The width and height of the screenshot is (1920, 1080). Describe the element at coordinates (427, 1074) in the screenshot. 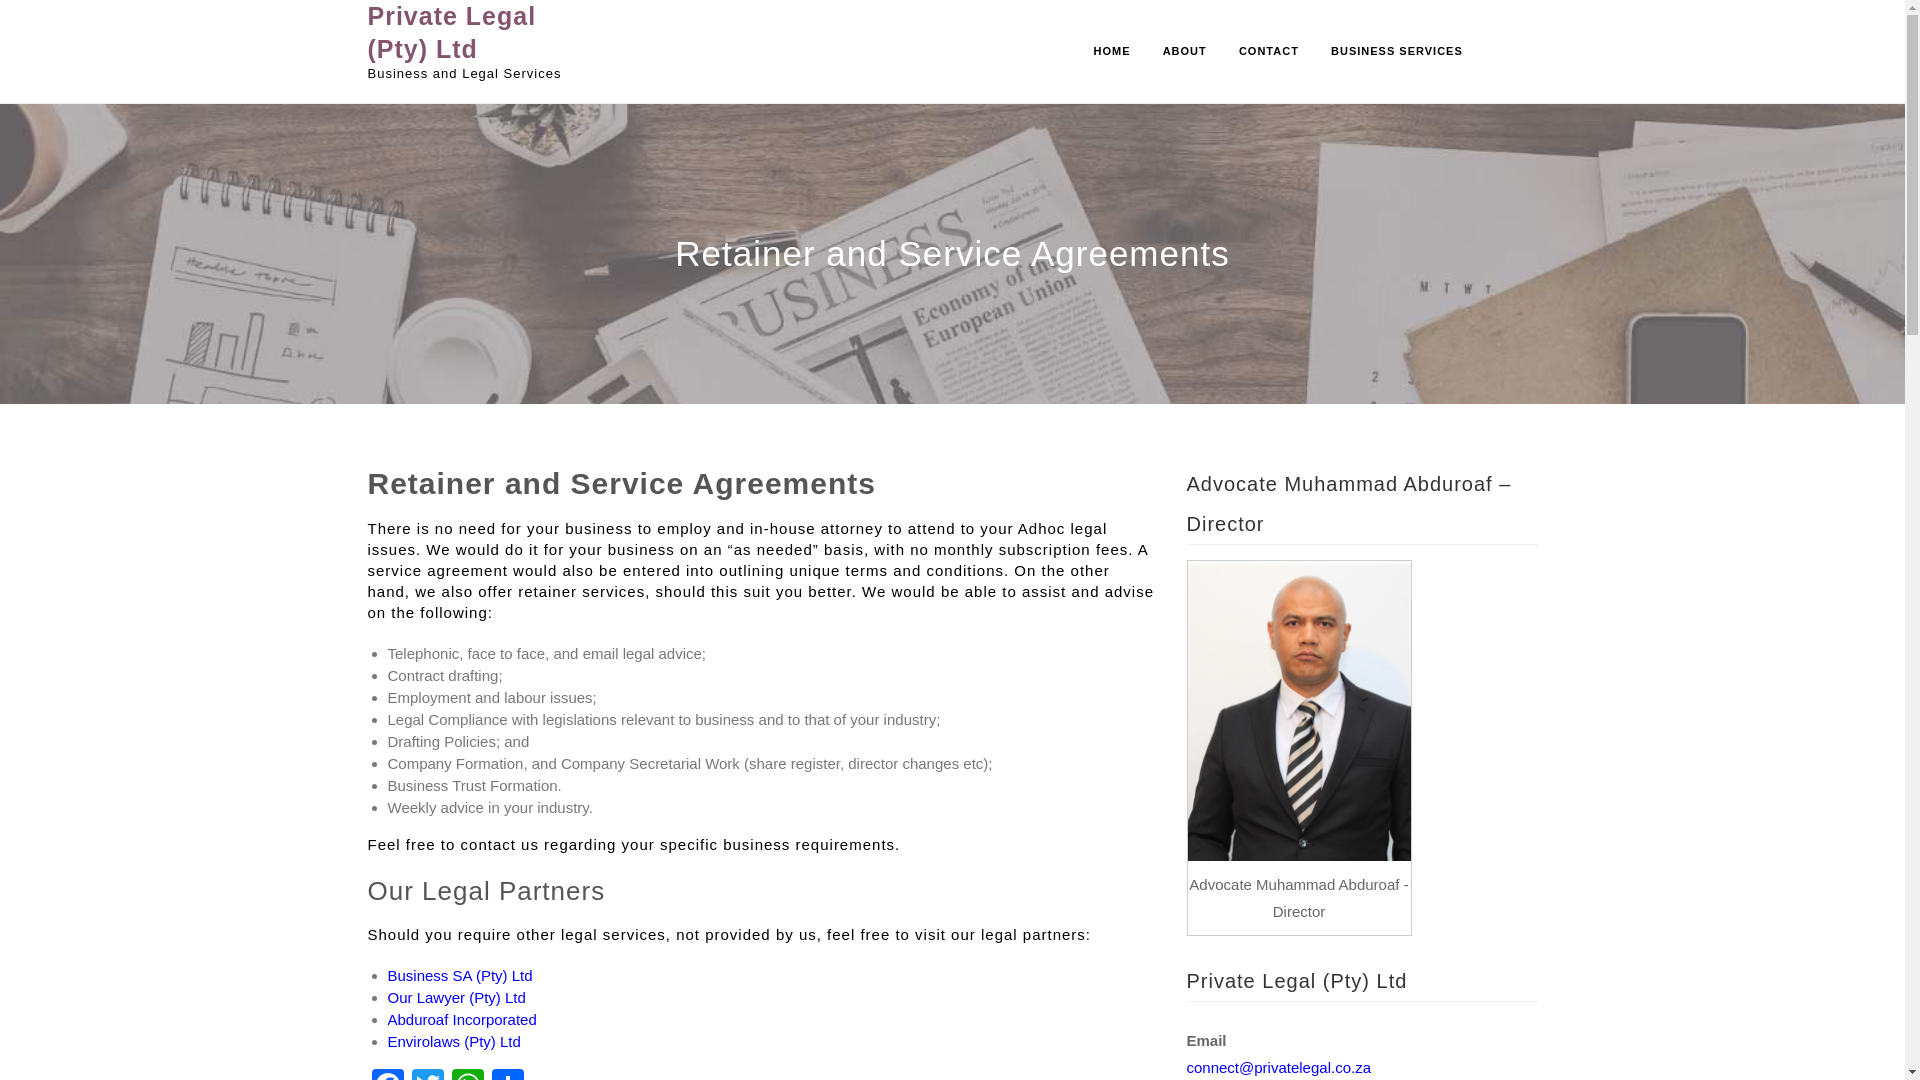

I see `Twitter` at that location.